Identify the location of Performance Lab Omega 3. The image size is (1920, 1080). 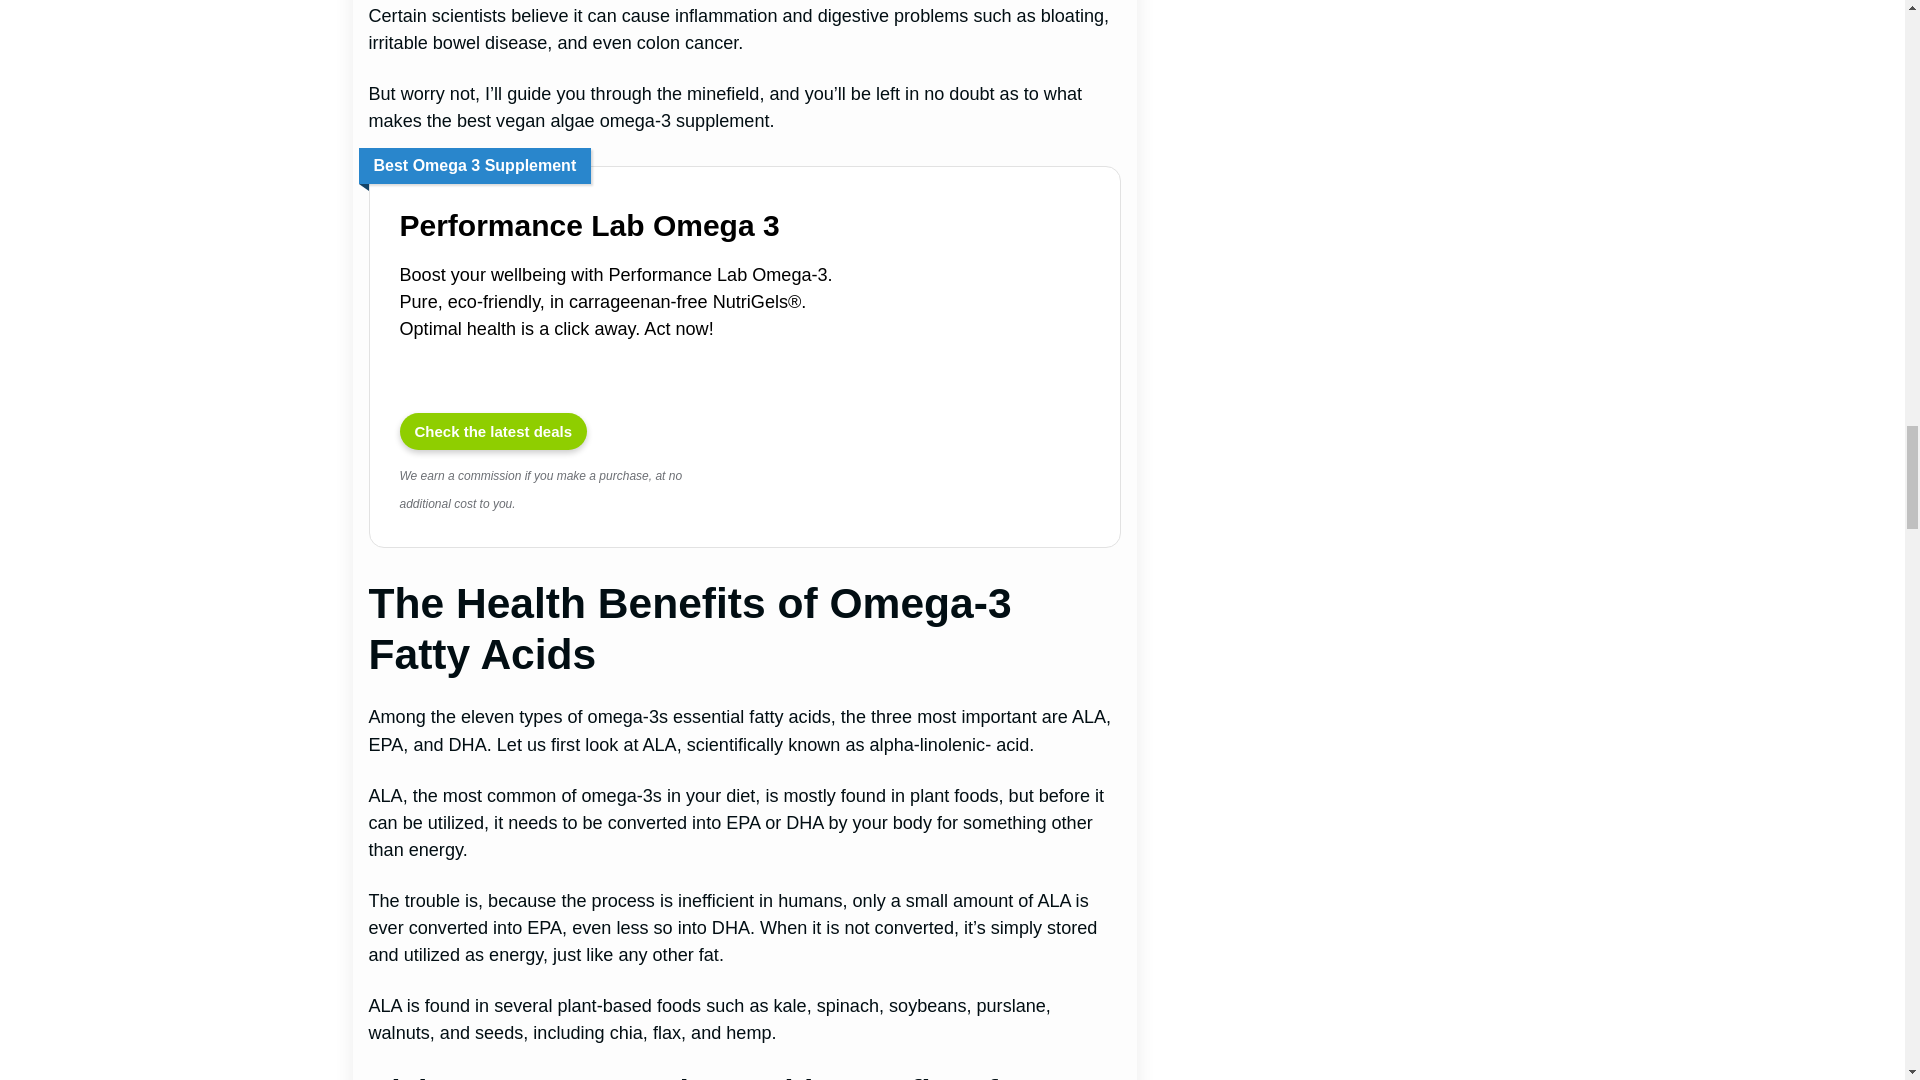
(994, 387).